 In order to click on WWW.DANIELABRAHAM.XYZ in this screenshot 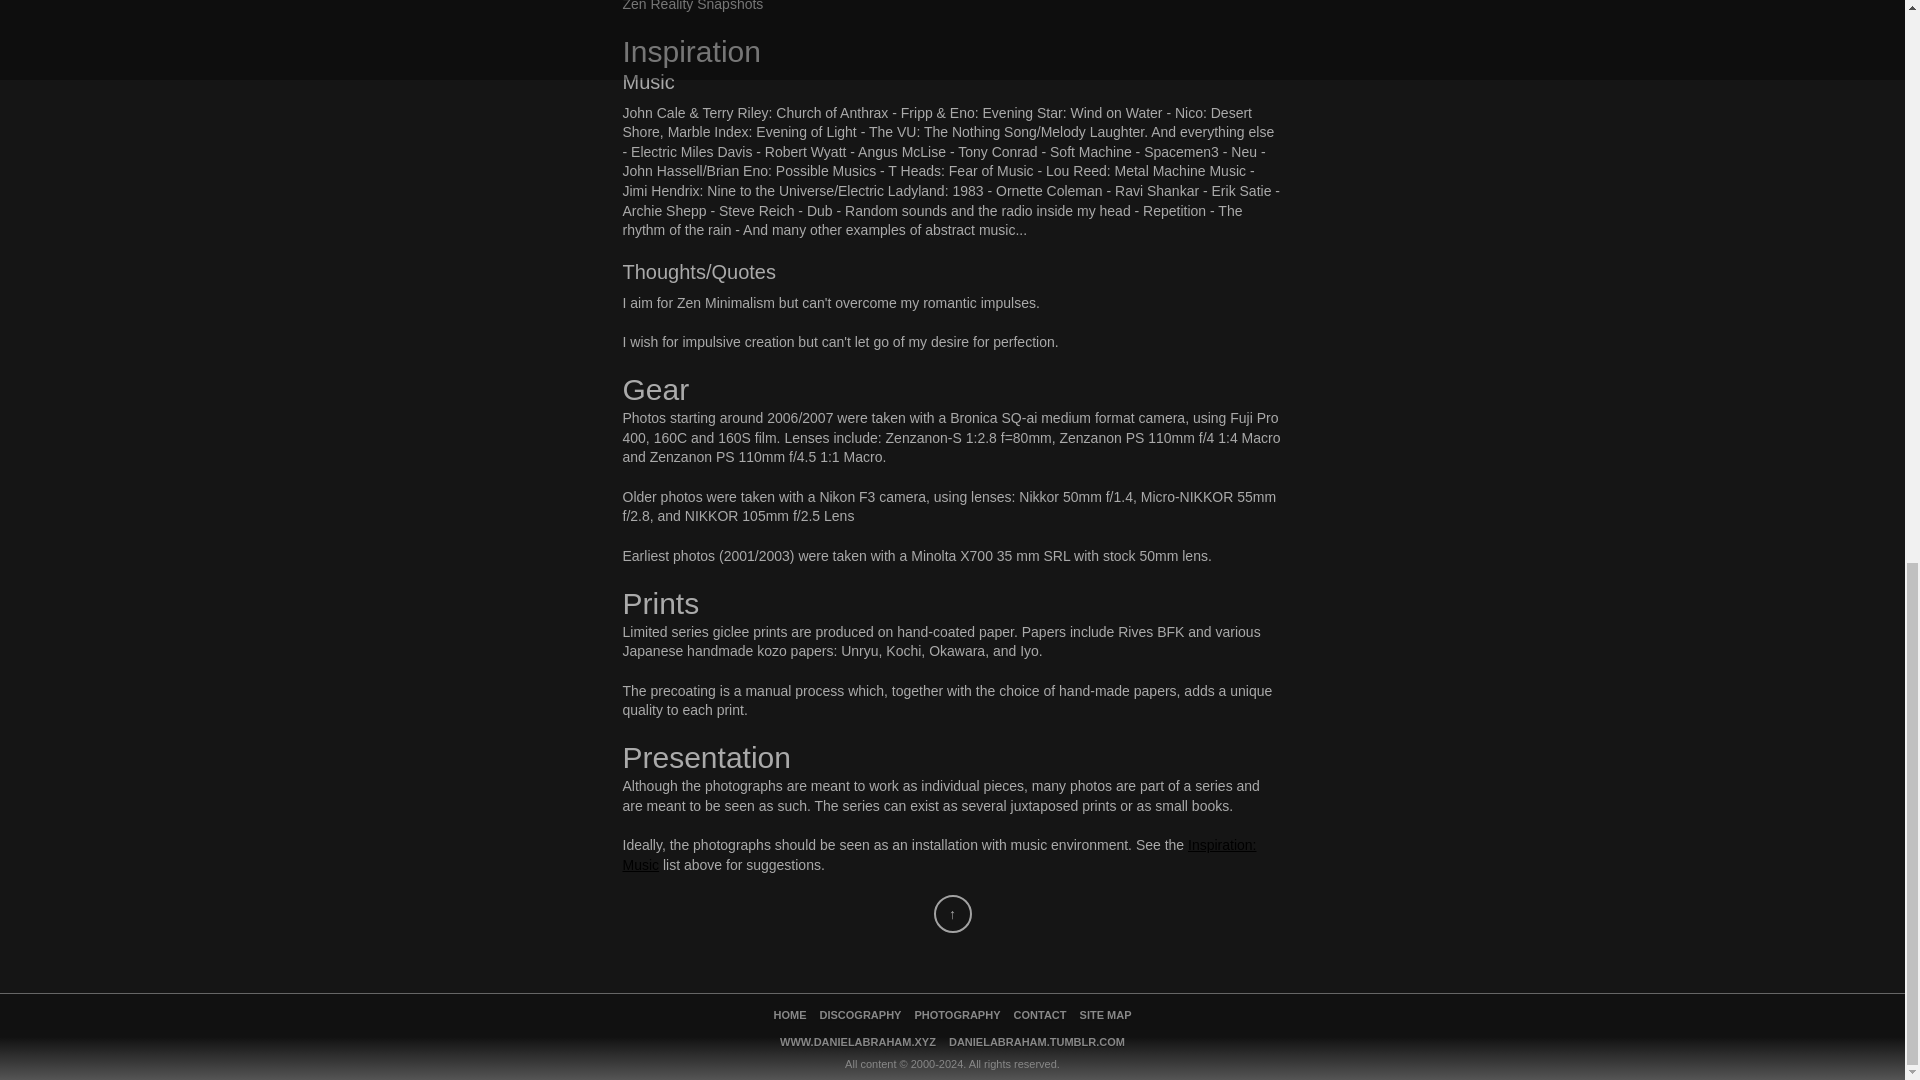, I will do `click(858, 1042)`.